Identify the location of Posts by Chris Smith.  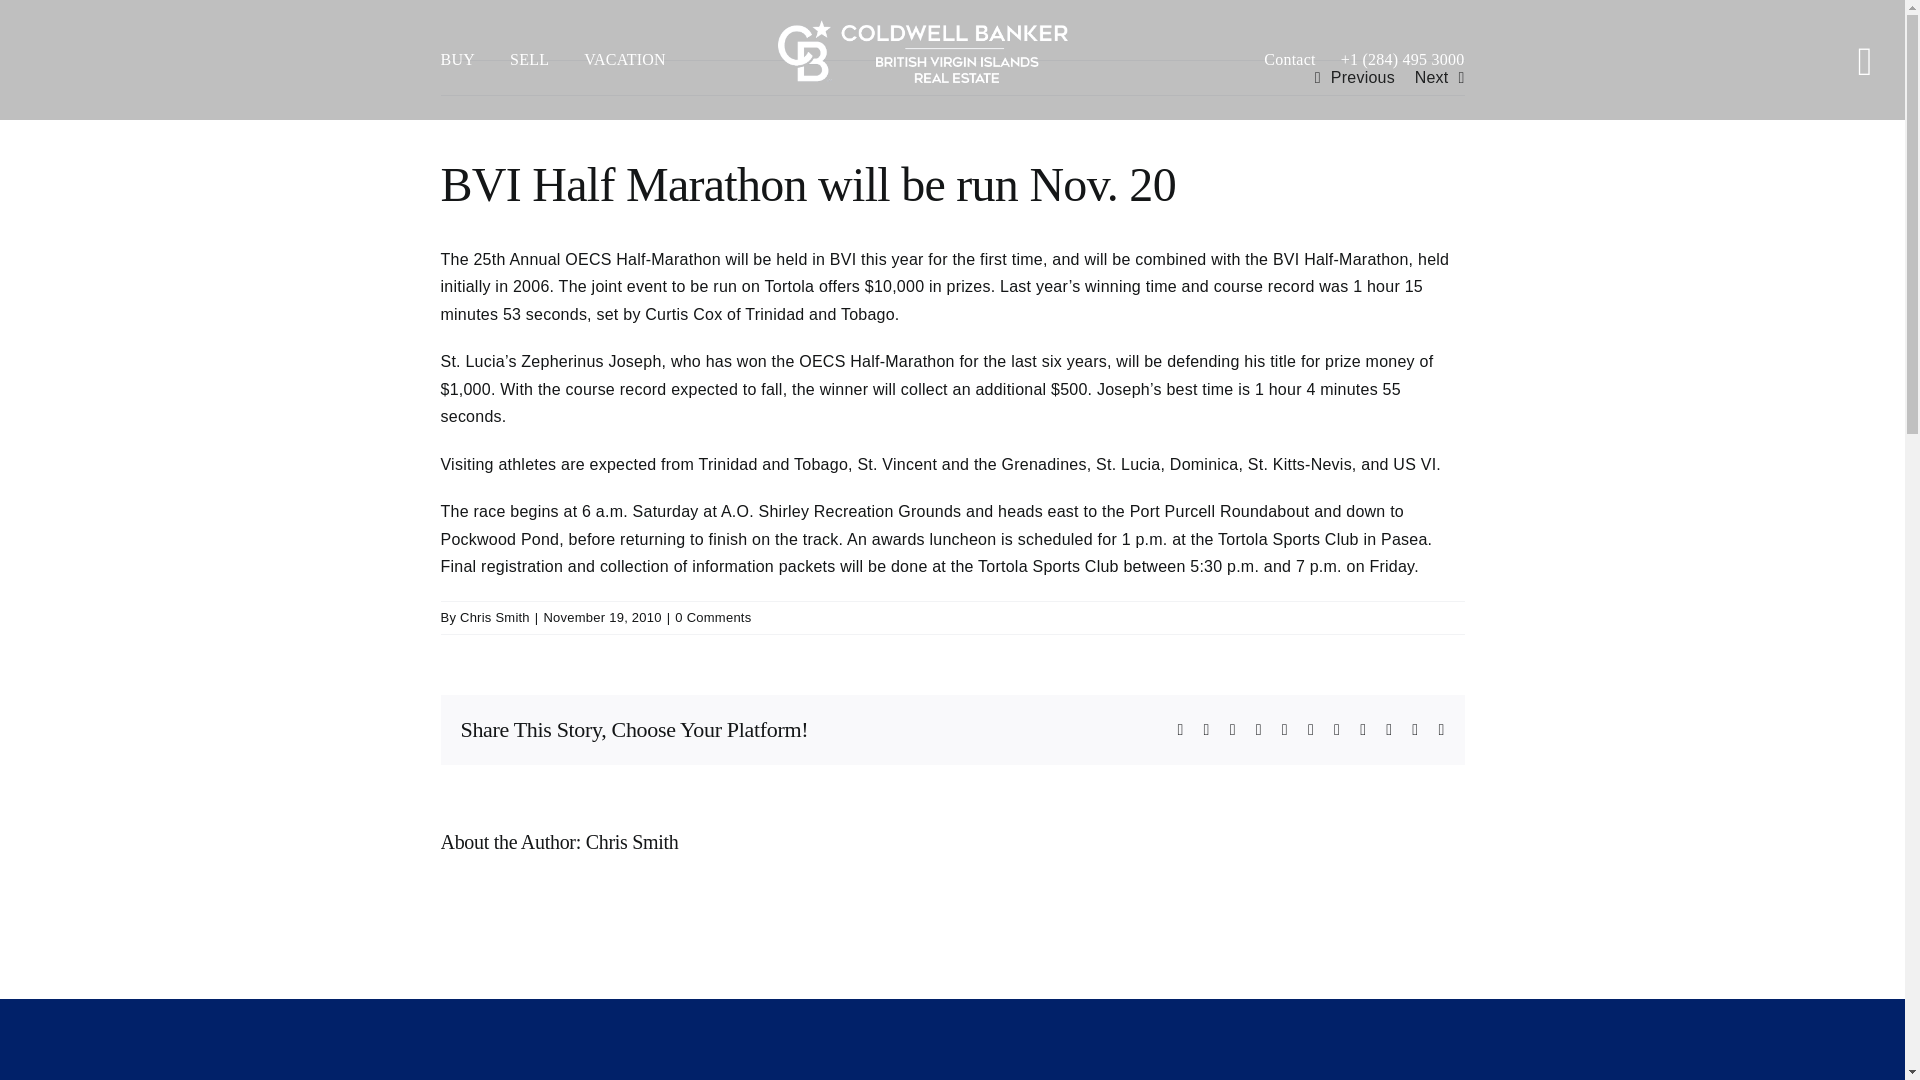
(494, 618).